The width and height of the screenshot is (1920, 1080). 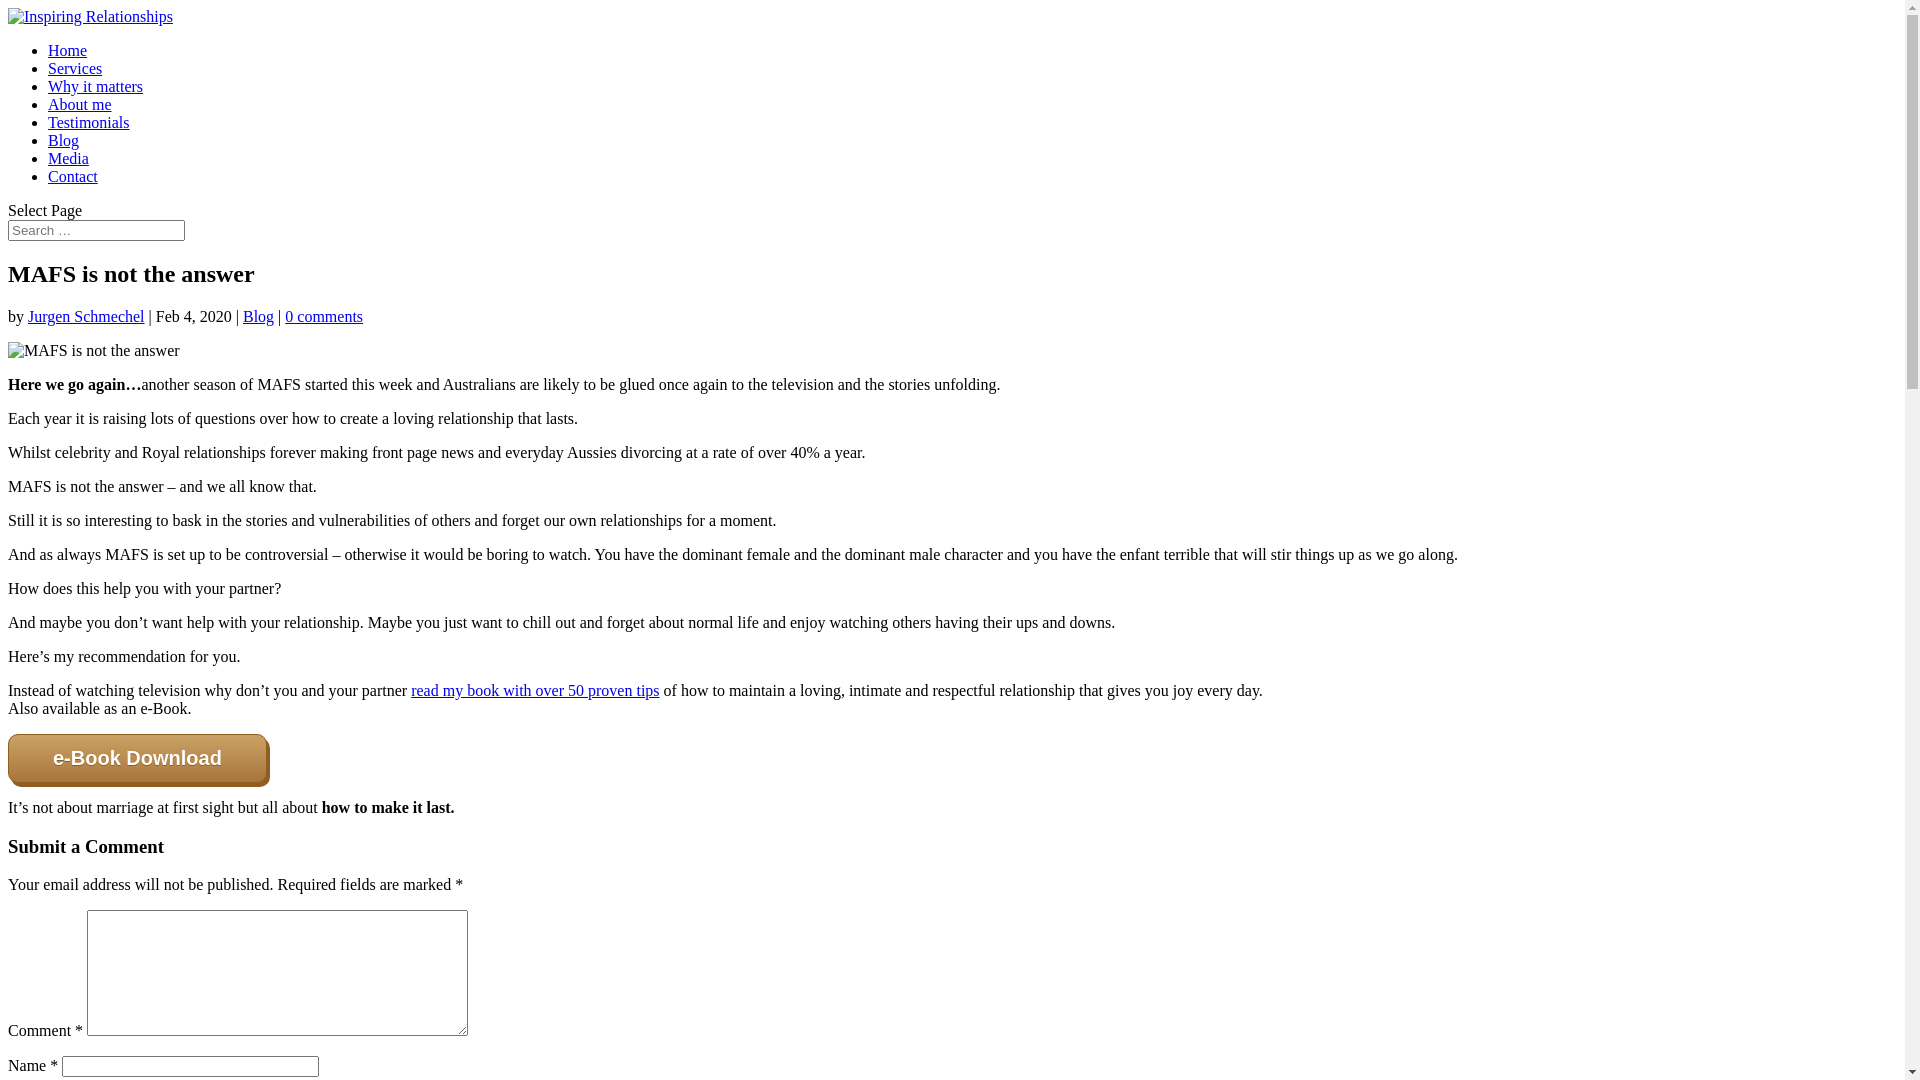 What do you see at coordinates (80, 104) in the screenshot?
I see `About me` at bounding box center [80, 104].